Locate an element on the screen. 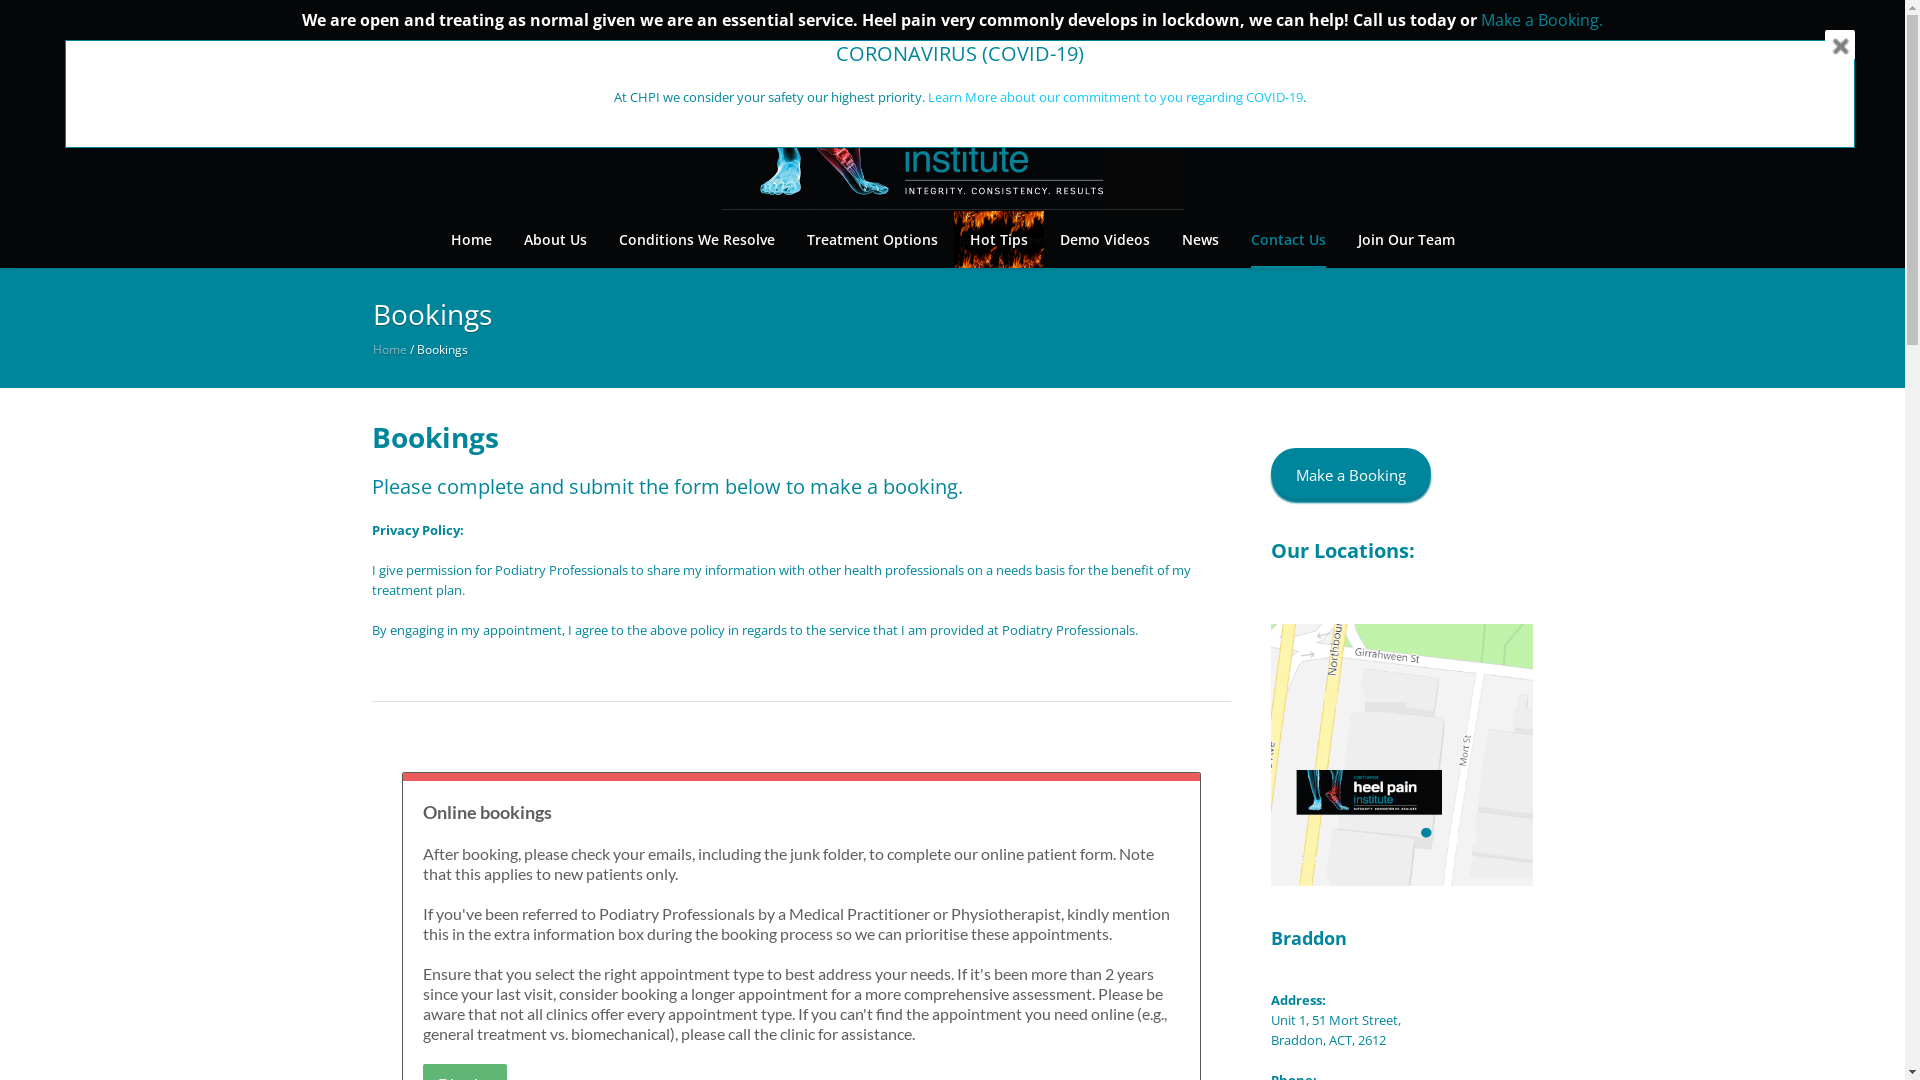 This screenshot has height=1080, width=1920. Join Our Team is located at coordinates (1406, 240).